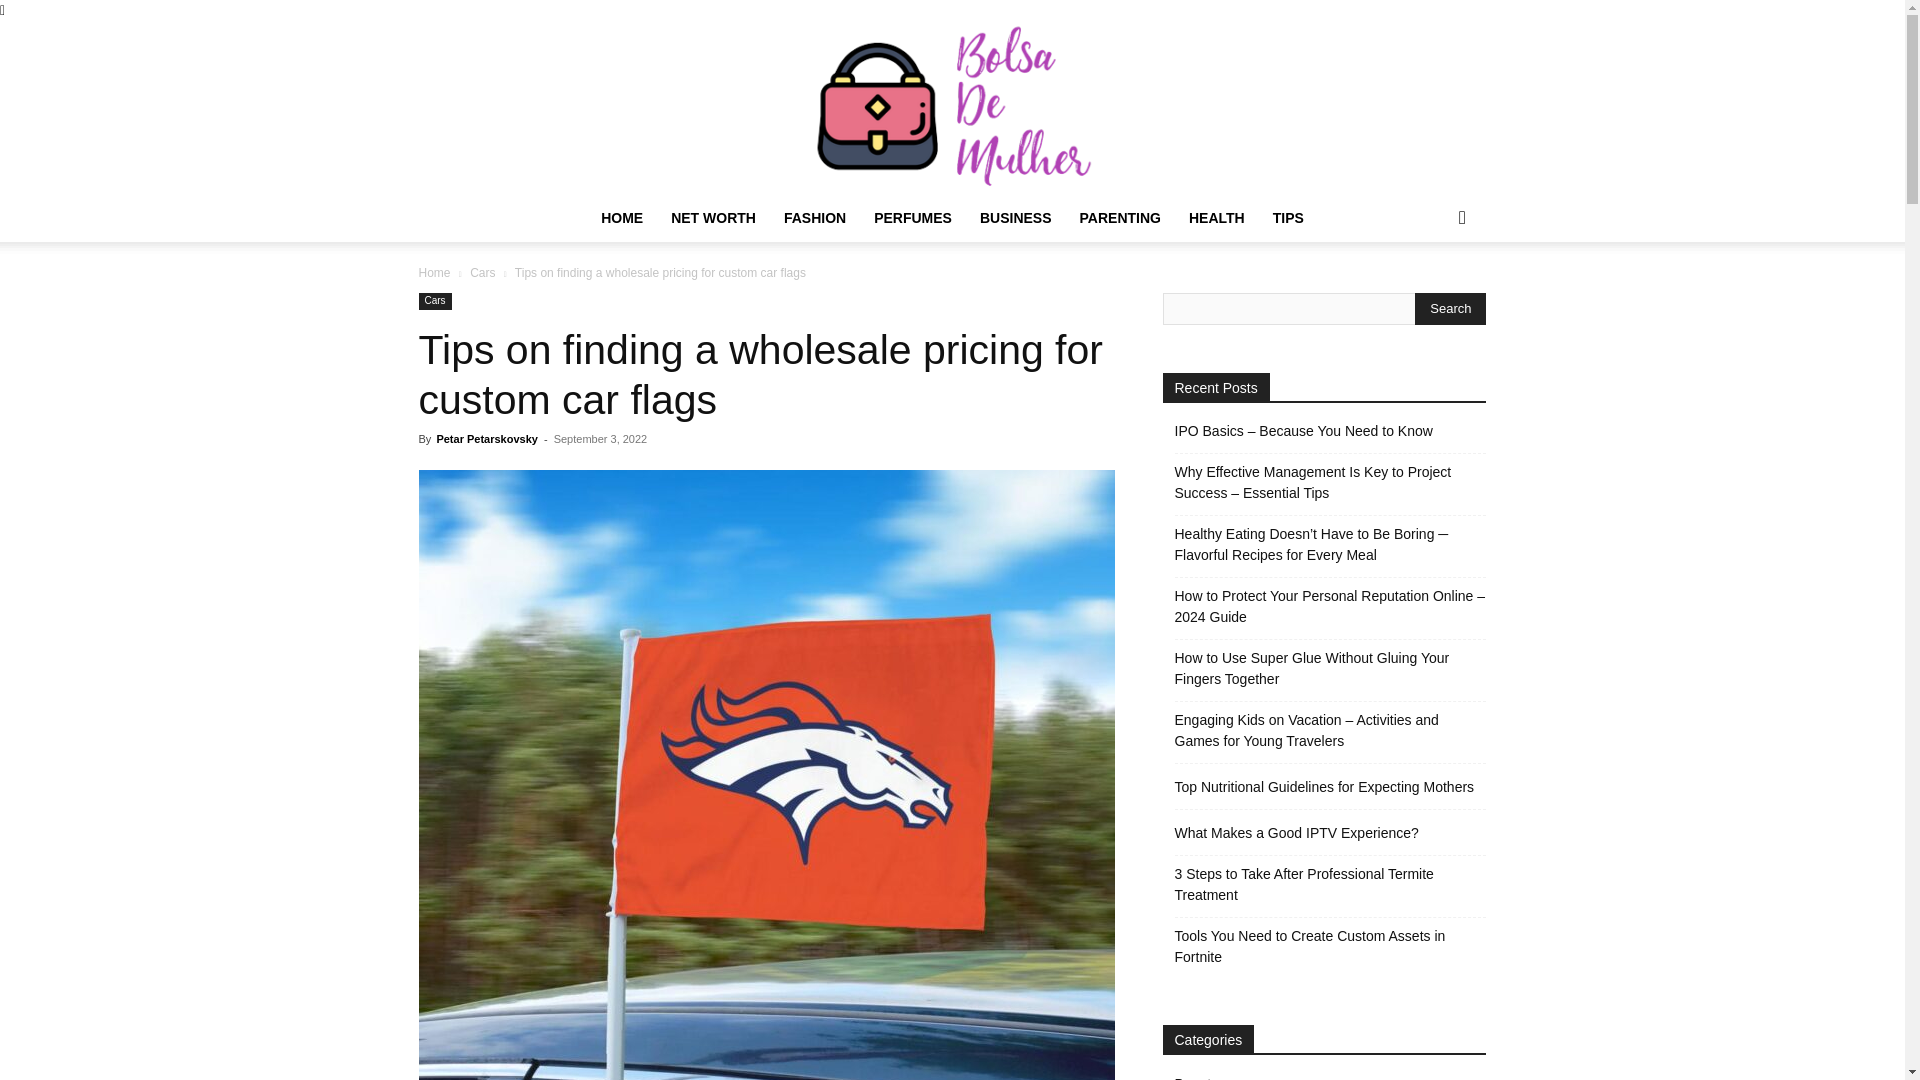 This screenshot has width=1920, height=1080. What do you see at coordinates (1450, 308) in the screenshot?
I see `Search` at bounding box center [1450, 308].